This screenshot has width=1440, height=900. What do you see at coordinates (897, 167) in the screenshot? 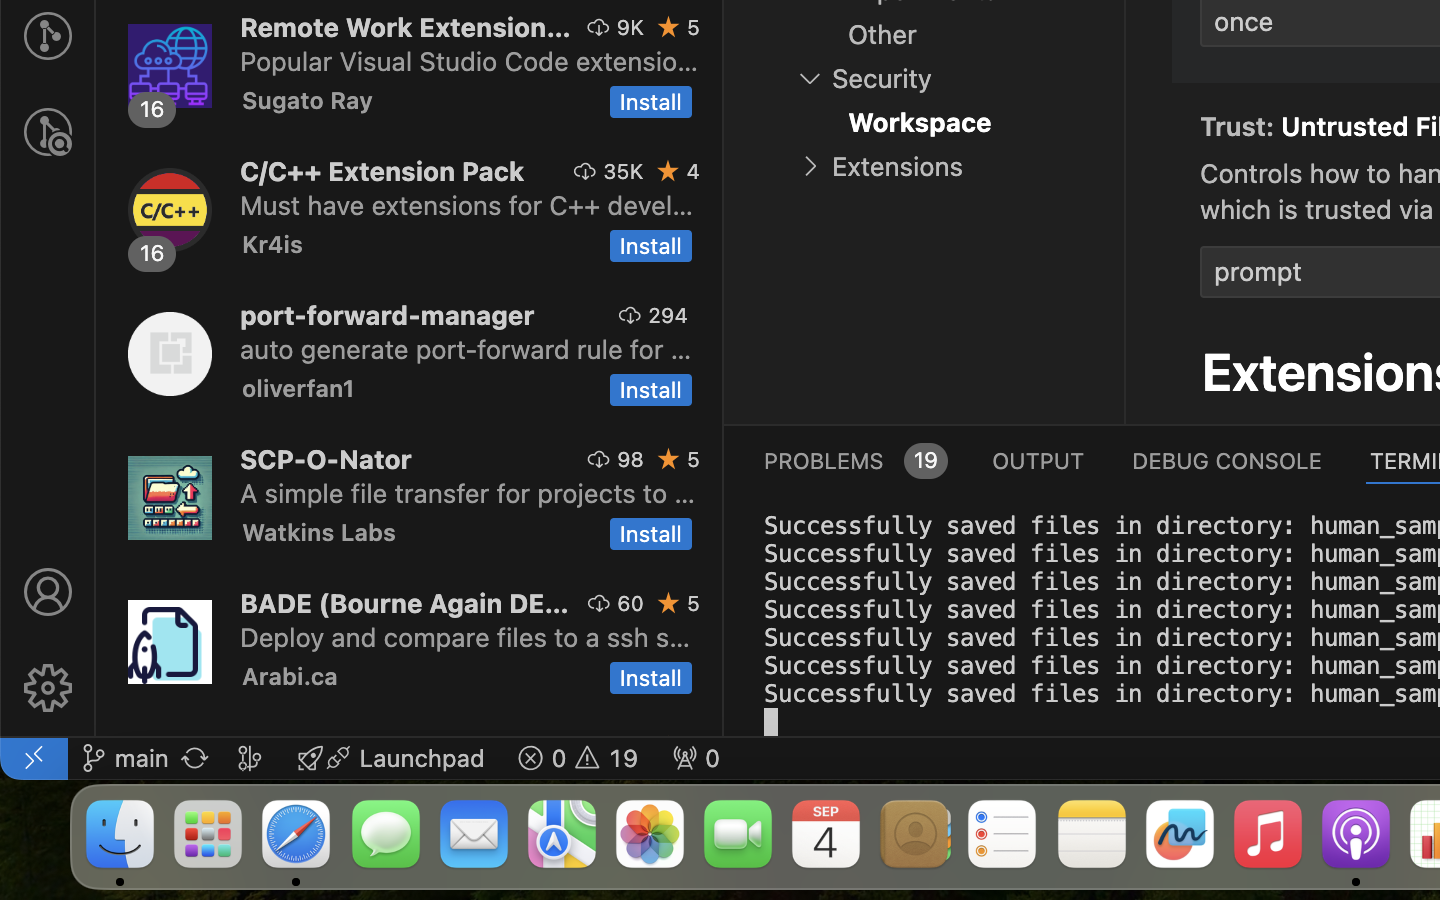
I see `Extensions` at bounding box center [897, 167].